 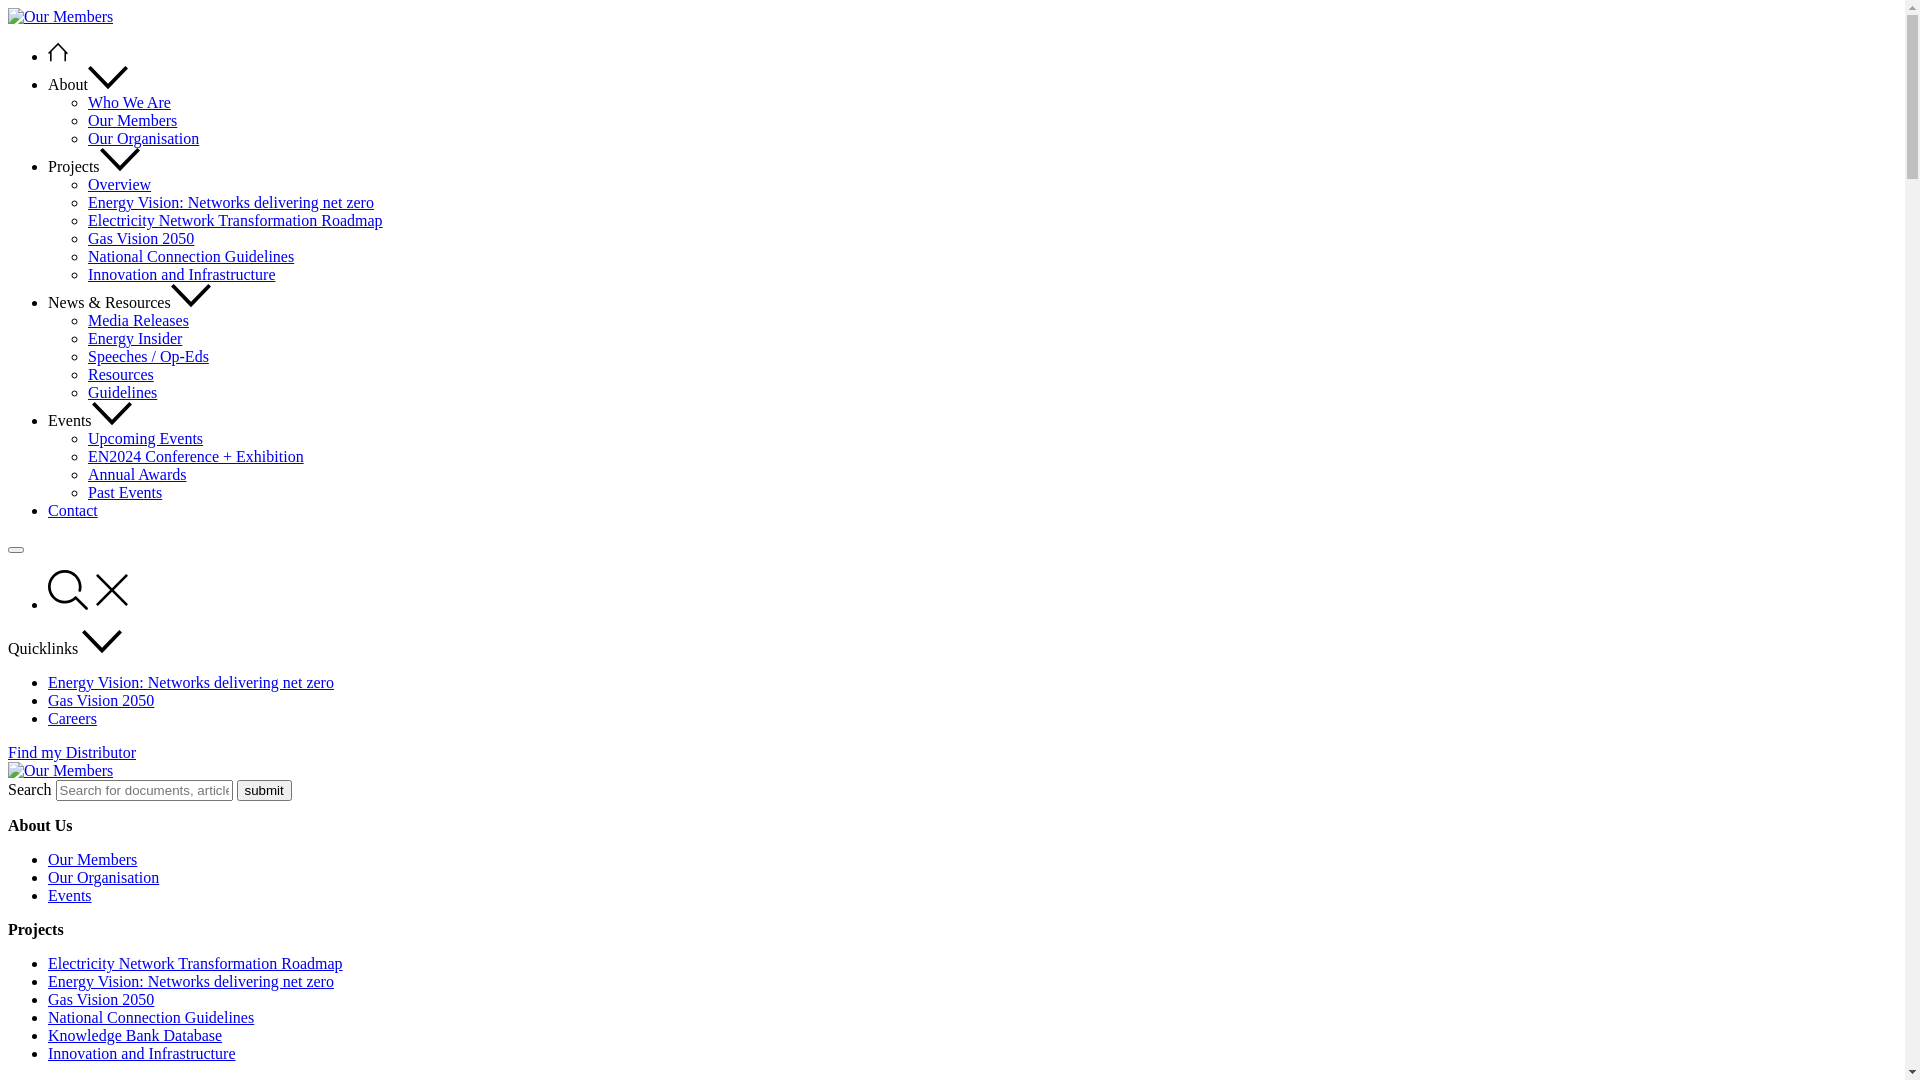 I want to click on Our Members, so click(x=92, y=860).